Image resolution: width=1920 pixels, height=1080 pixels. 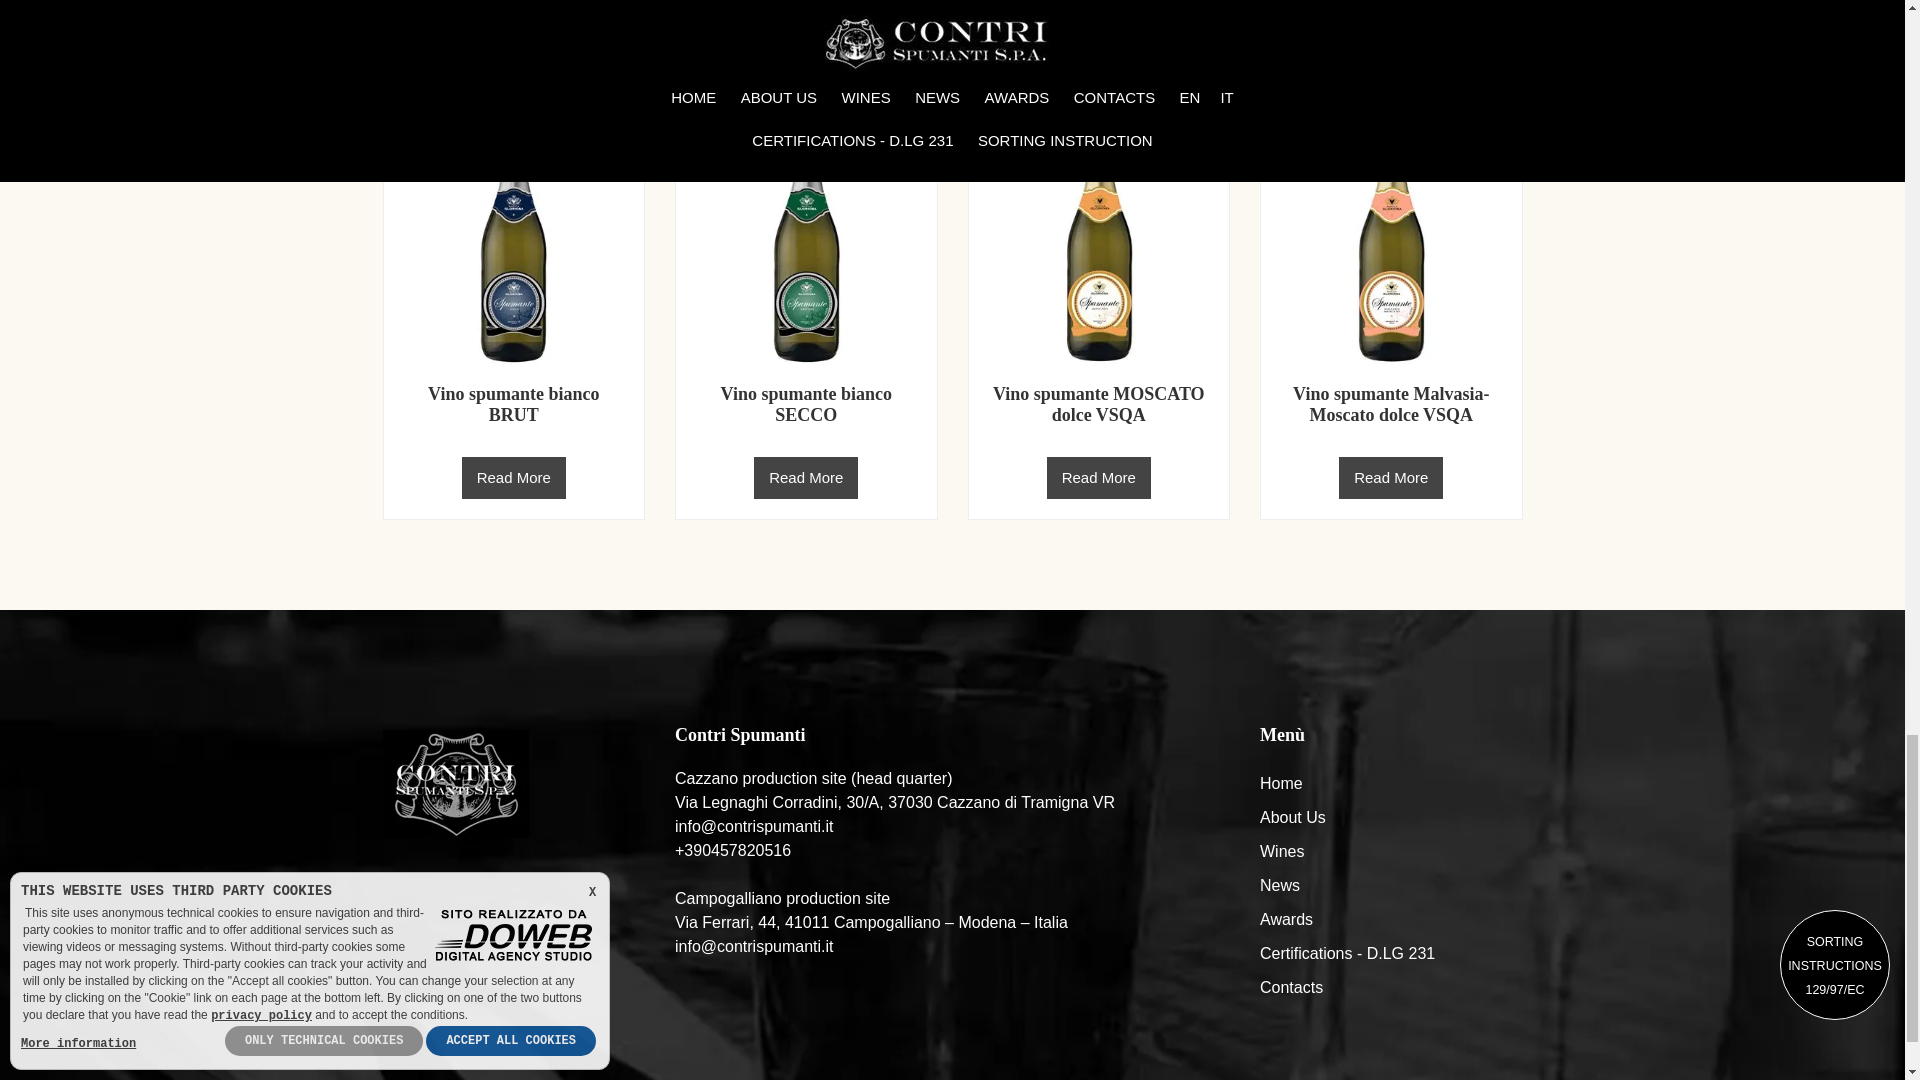 What do you see at coordinates (1098, 478) in the screenshot?
I see `Read More` at bounding box center [1098, 478].